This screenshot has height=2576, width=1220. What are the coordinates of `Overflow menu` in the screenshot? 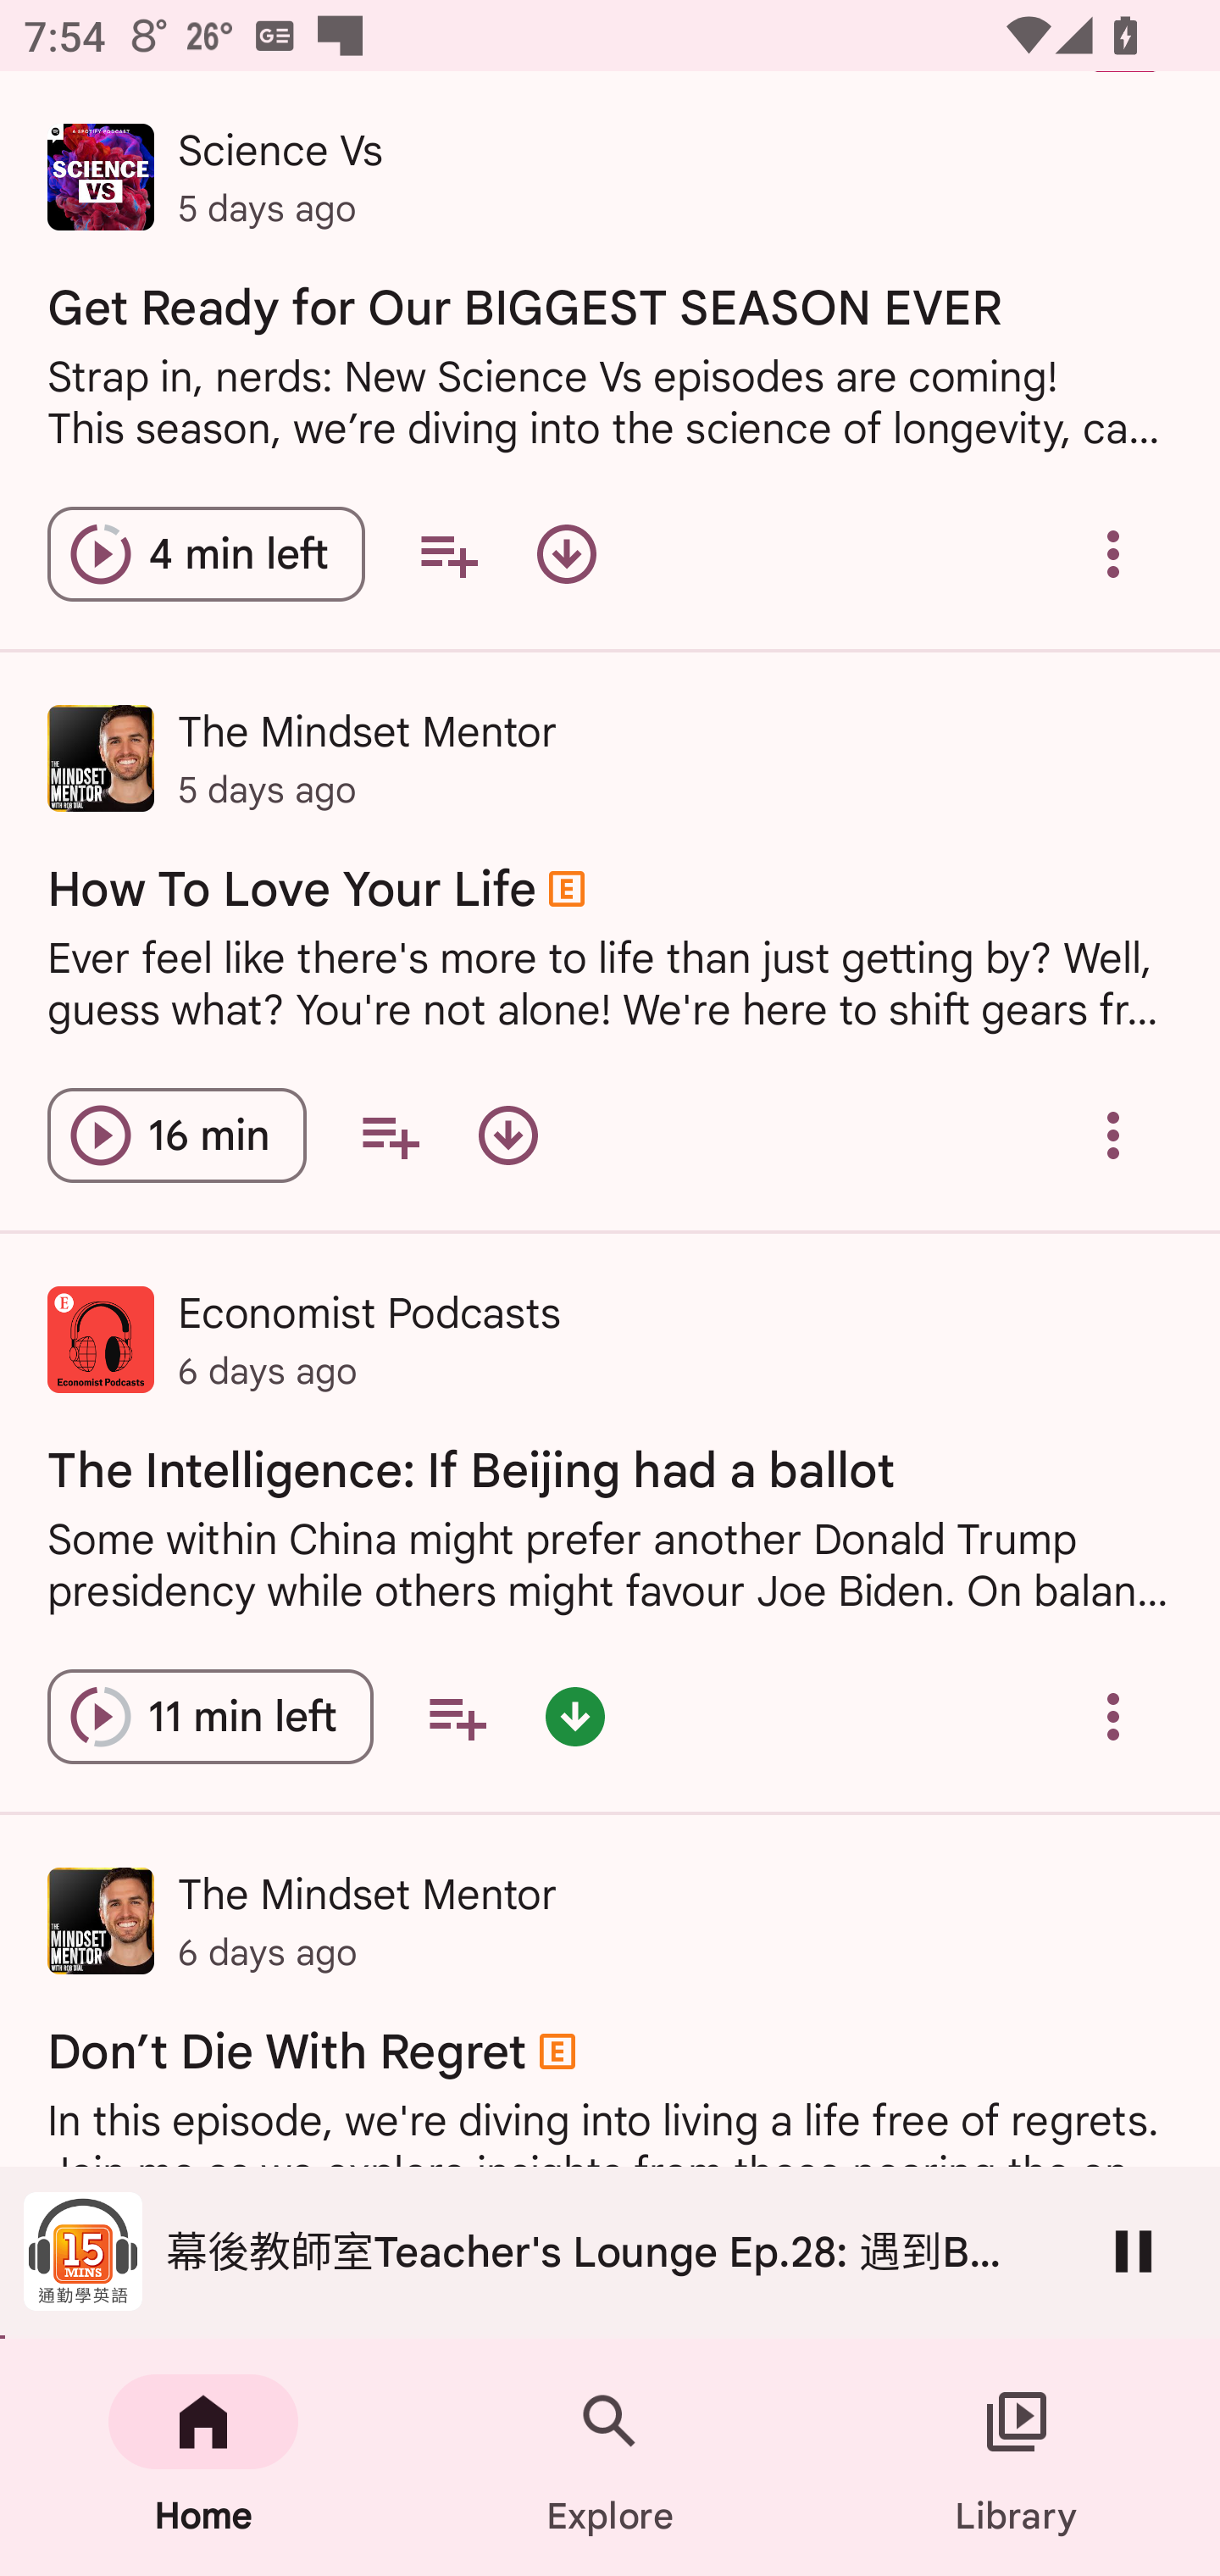 It's located at (1113, 554).